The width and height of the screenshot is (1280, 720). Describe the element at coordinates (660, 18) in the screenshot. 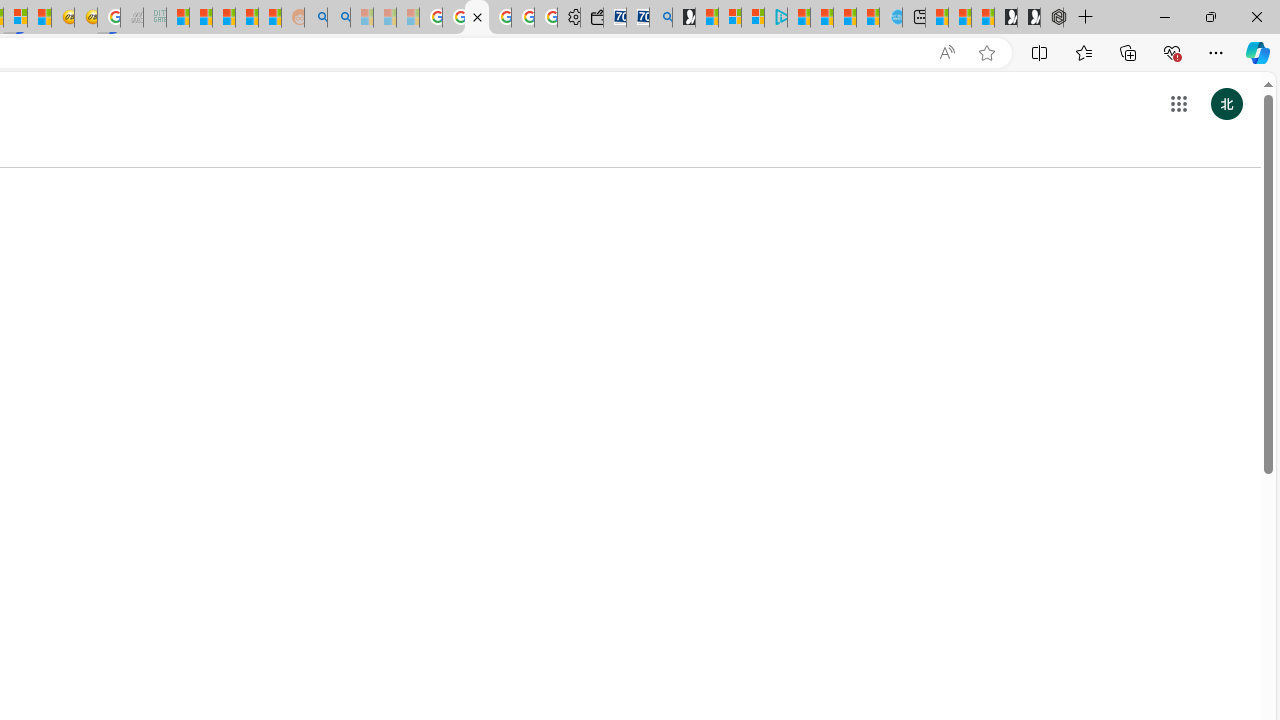

I see `Bing Real Estate - Home sales and rental listings` at that location.